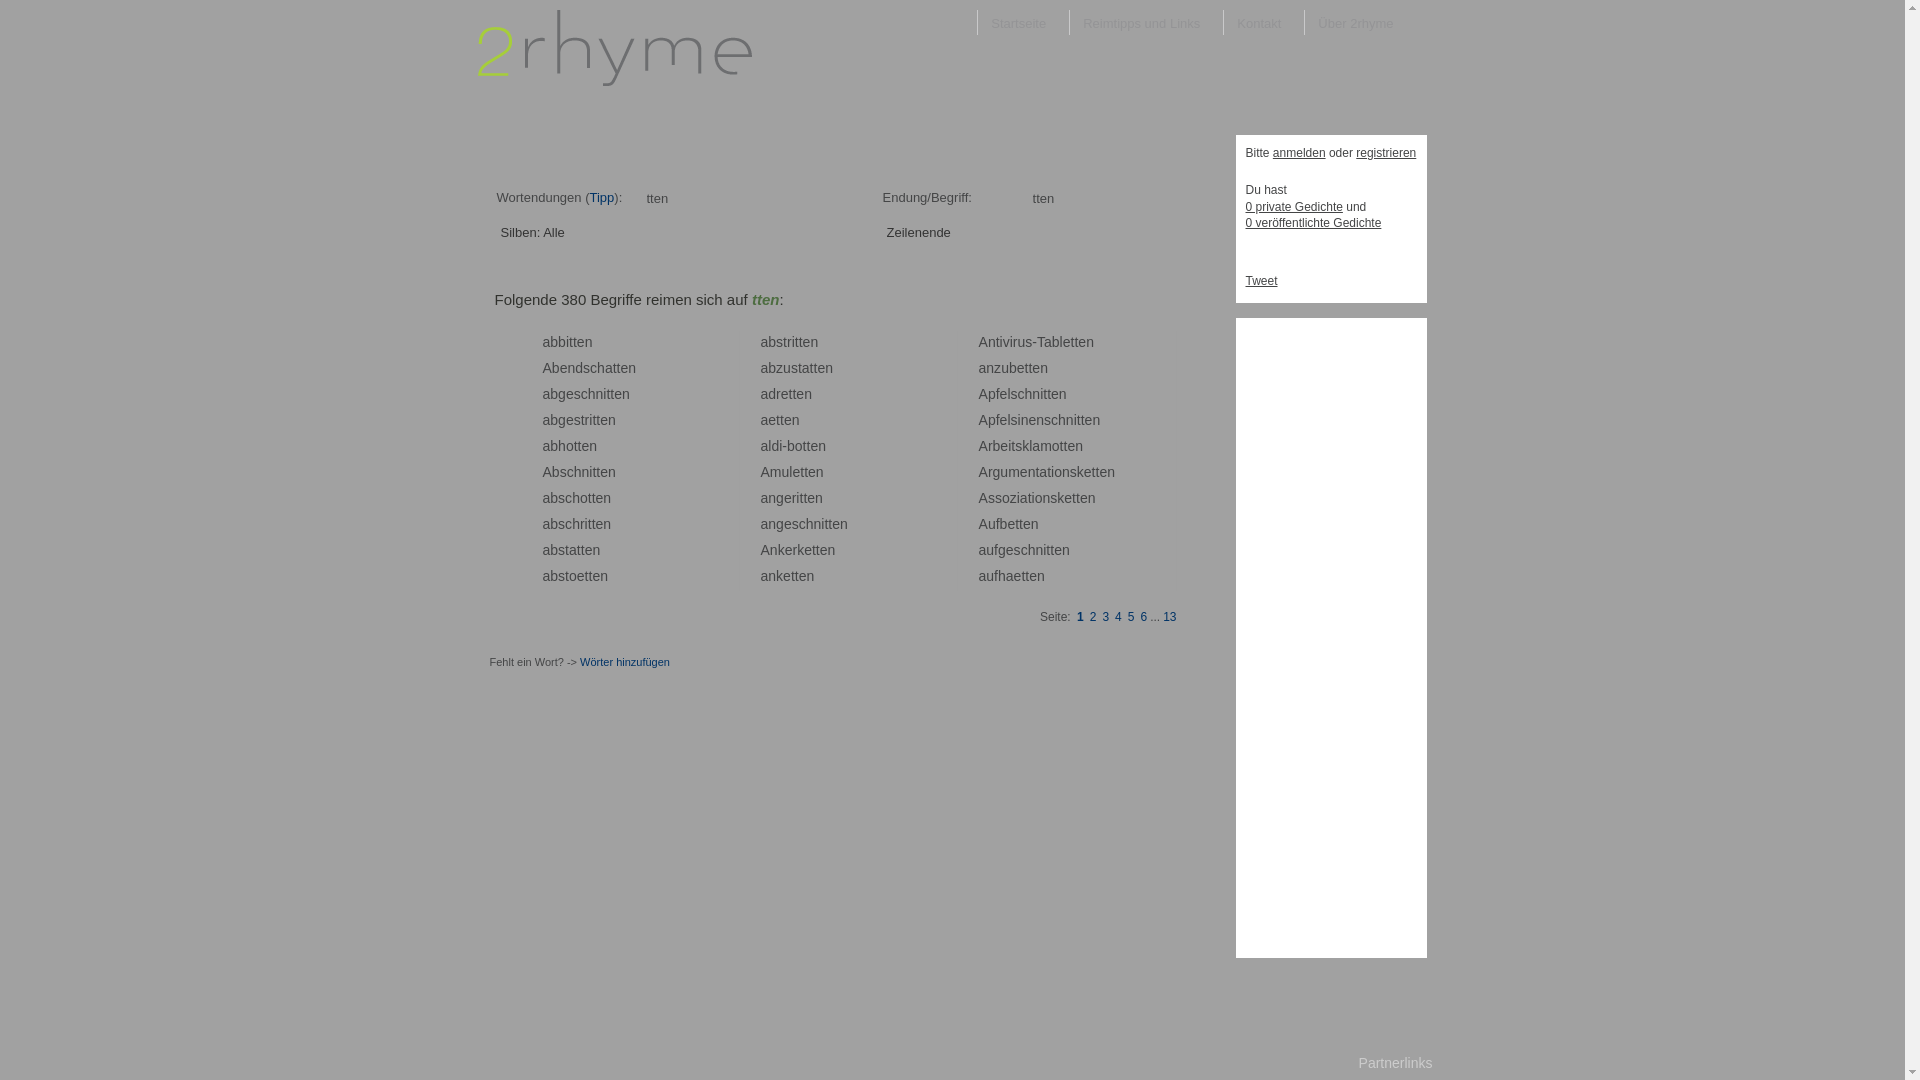  What do you see at coordinates (1015, 342) in the screenshot?
I see `r` at bounding box center [1015, 342].